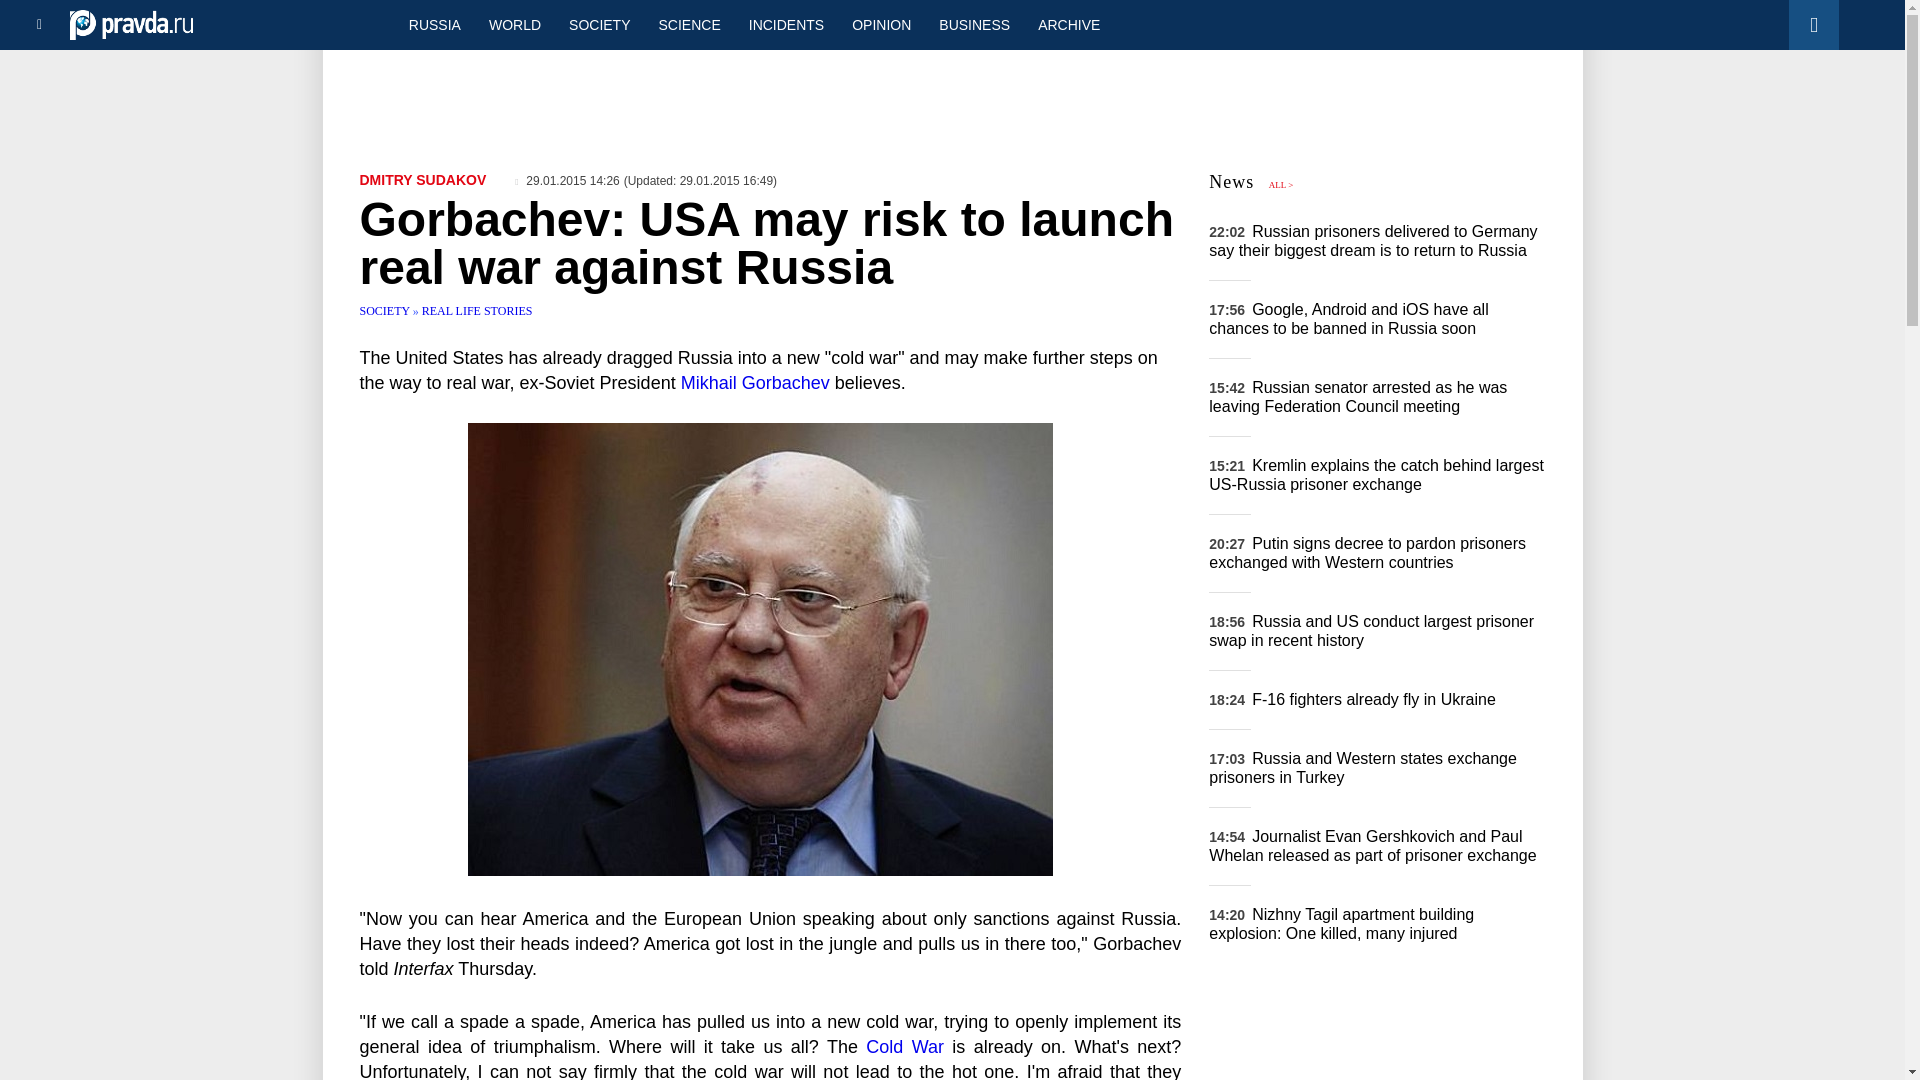  What do you see at coordinates (1231, 182) in the screenshot?
I see `News` at bounding box center [1231, 182].